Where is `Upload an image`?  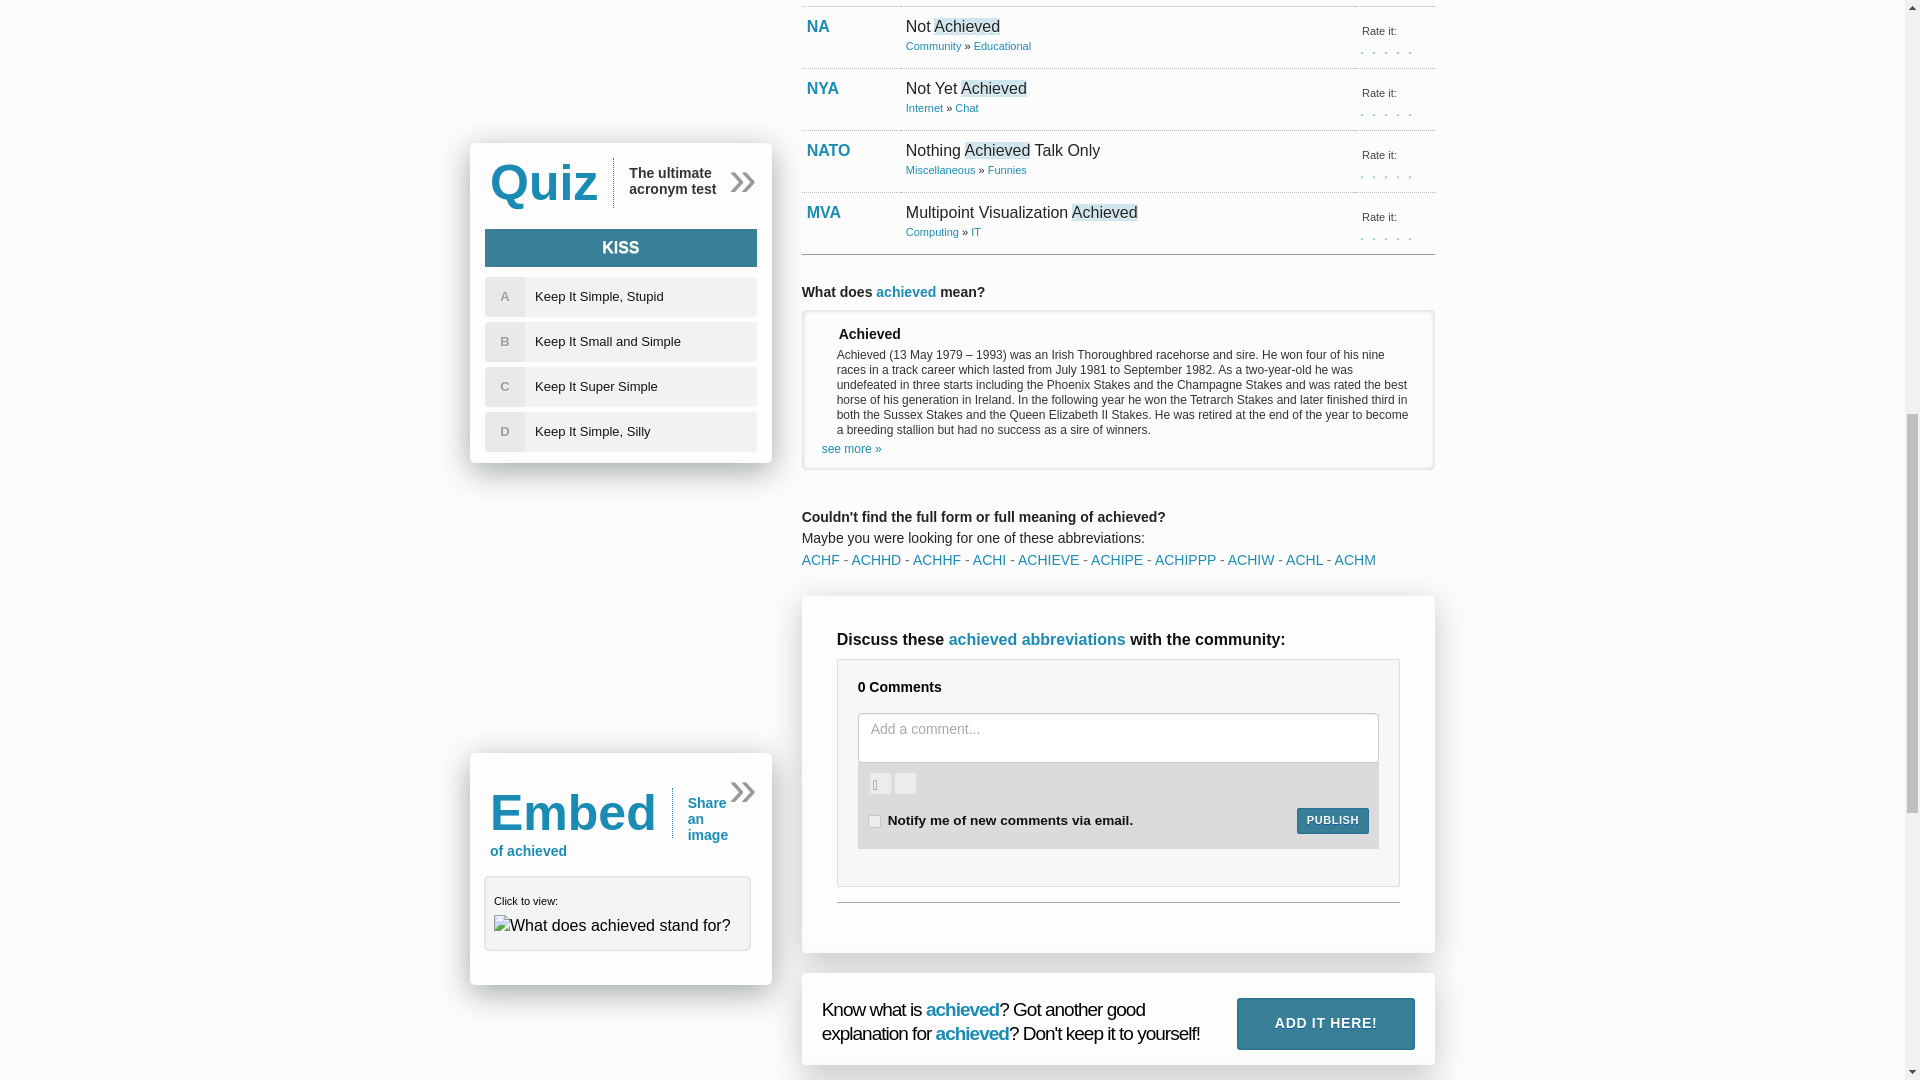 Upload an image is located at coordinates (880, 783).